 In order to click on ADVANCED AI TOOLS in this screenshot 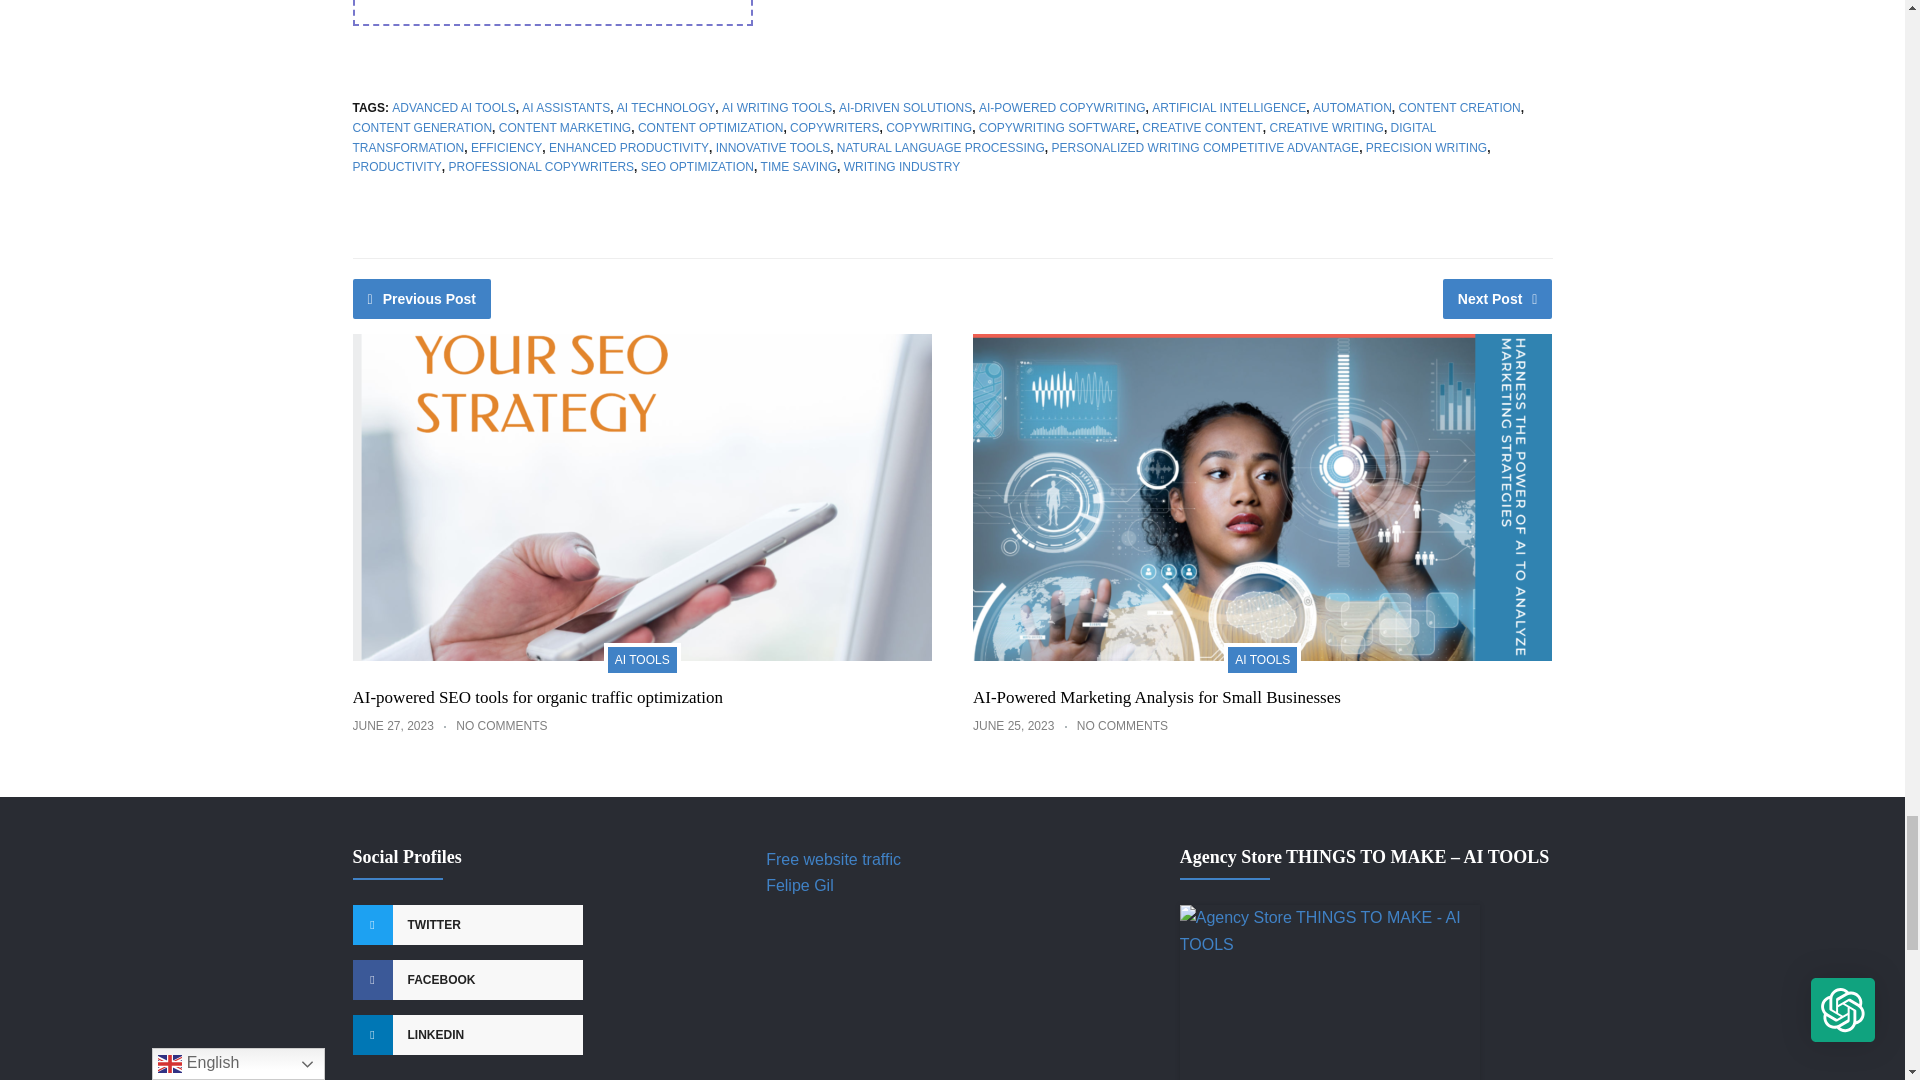, I will do `click(452, 108)`.